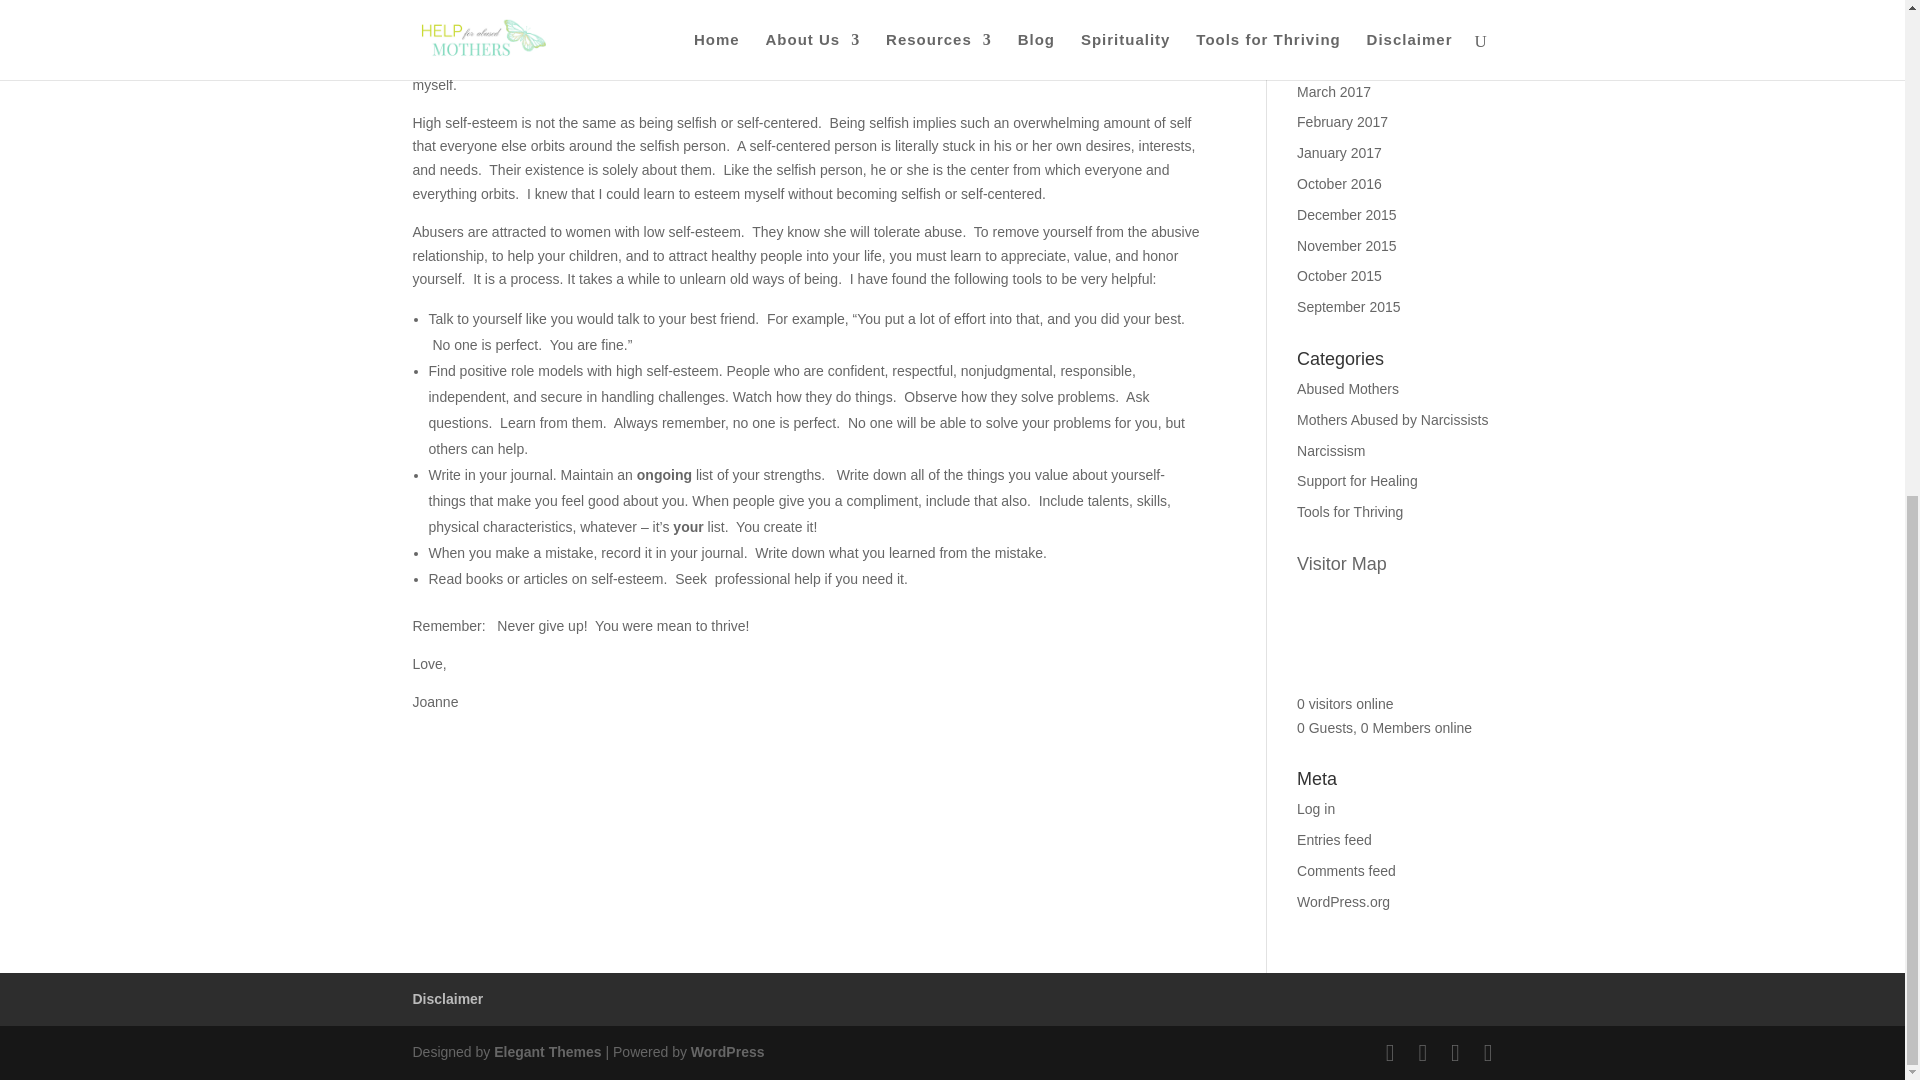 The image size is (1920, 1080). I want to click on April 2017, so click(1328, 60).